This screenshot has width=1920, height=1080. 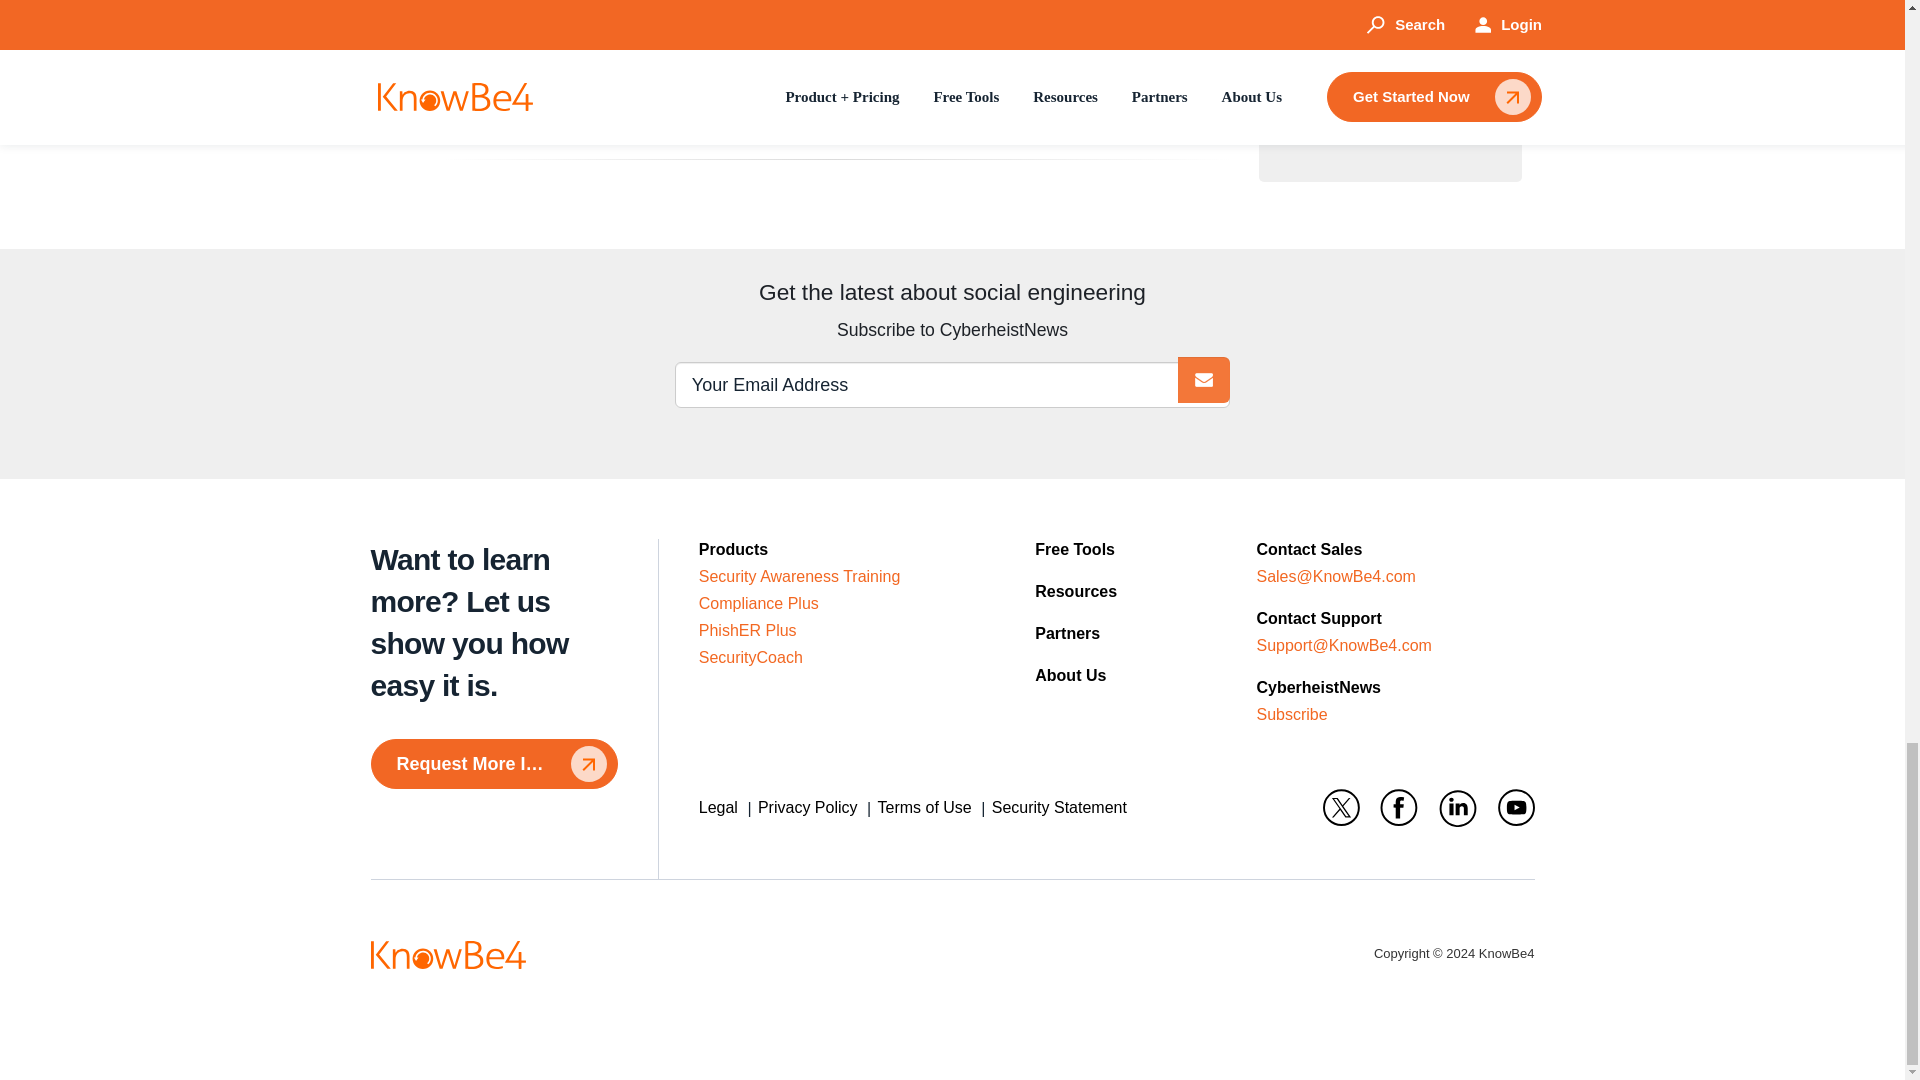 I want to click on Request More Info, so click(x=493, y=764).